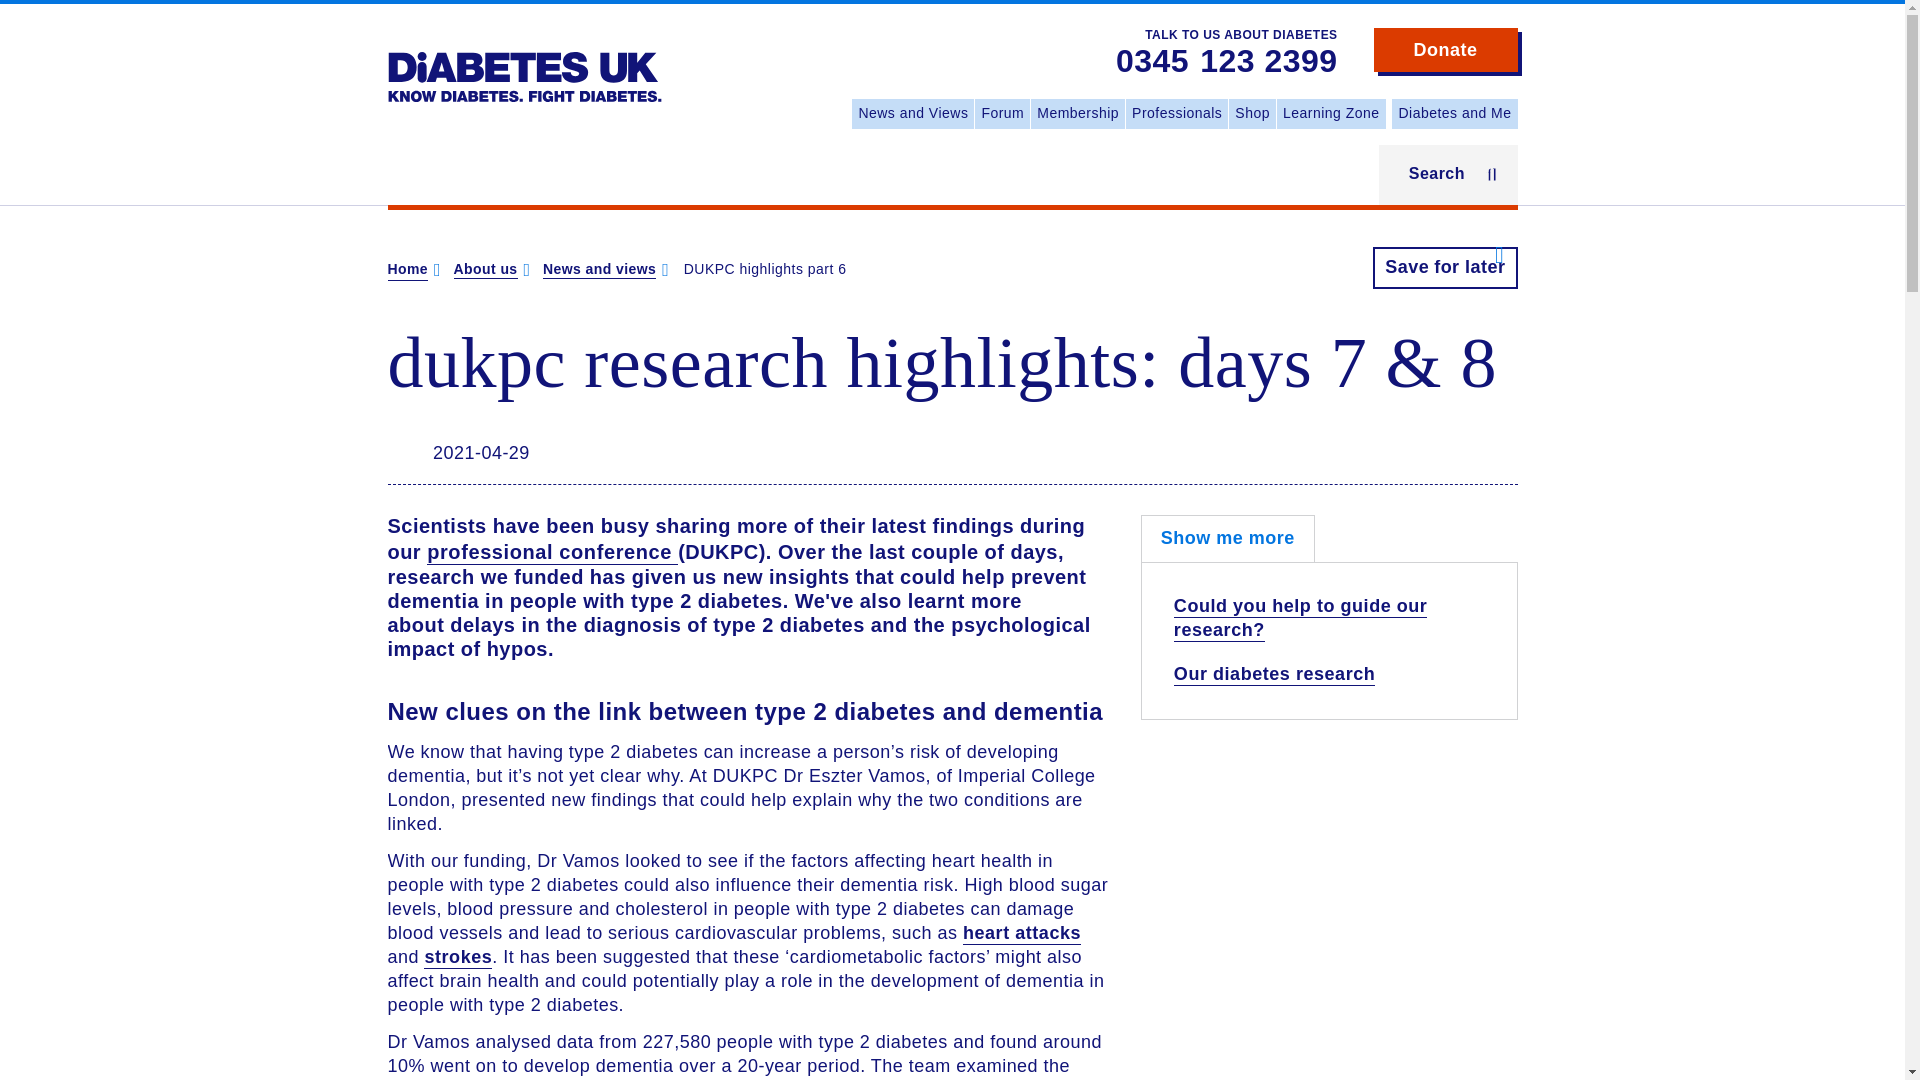  What do you see at coordinates (1252, 114) in the screenshot?
I see `Shop` at bounding box center [1252, 114].